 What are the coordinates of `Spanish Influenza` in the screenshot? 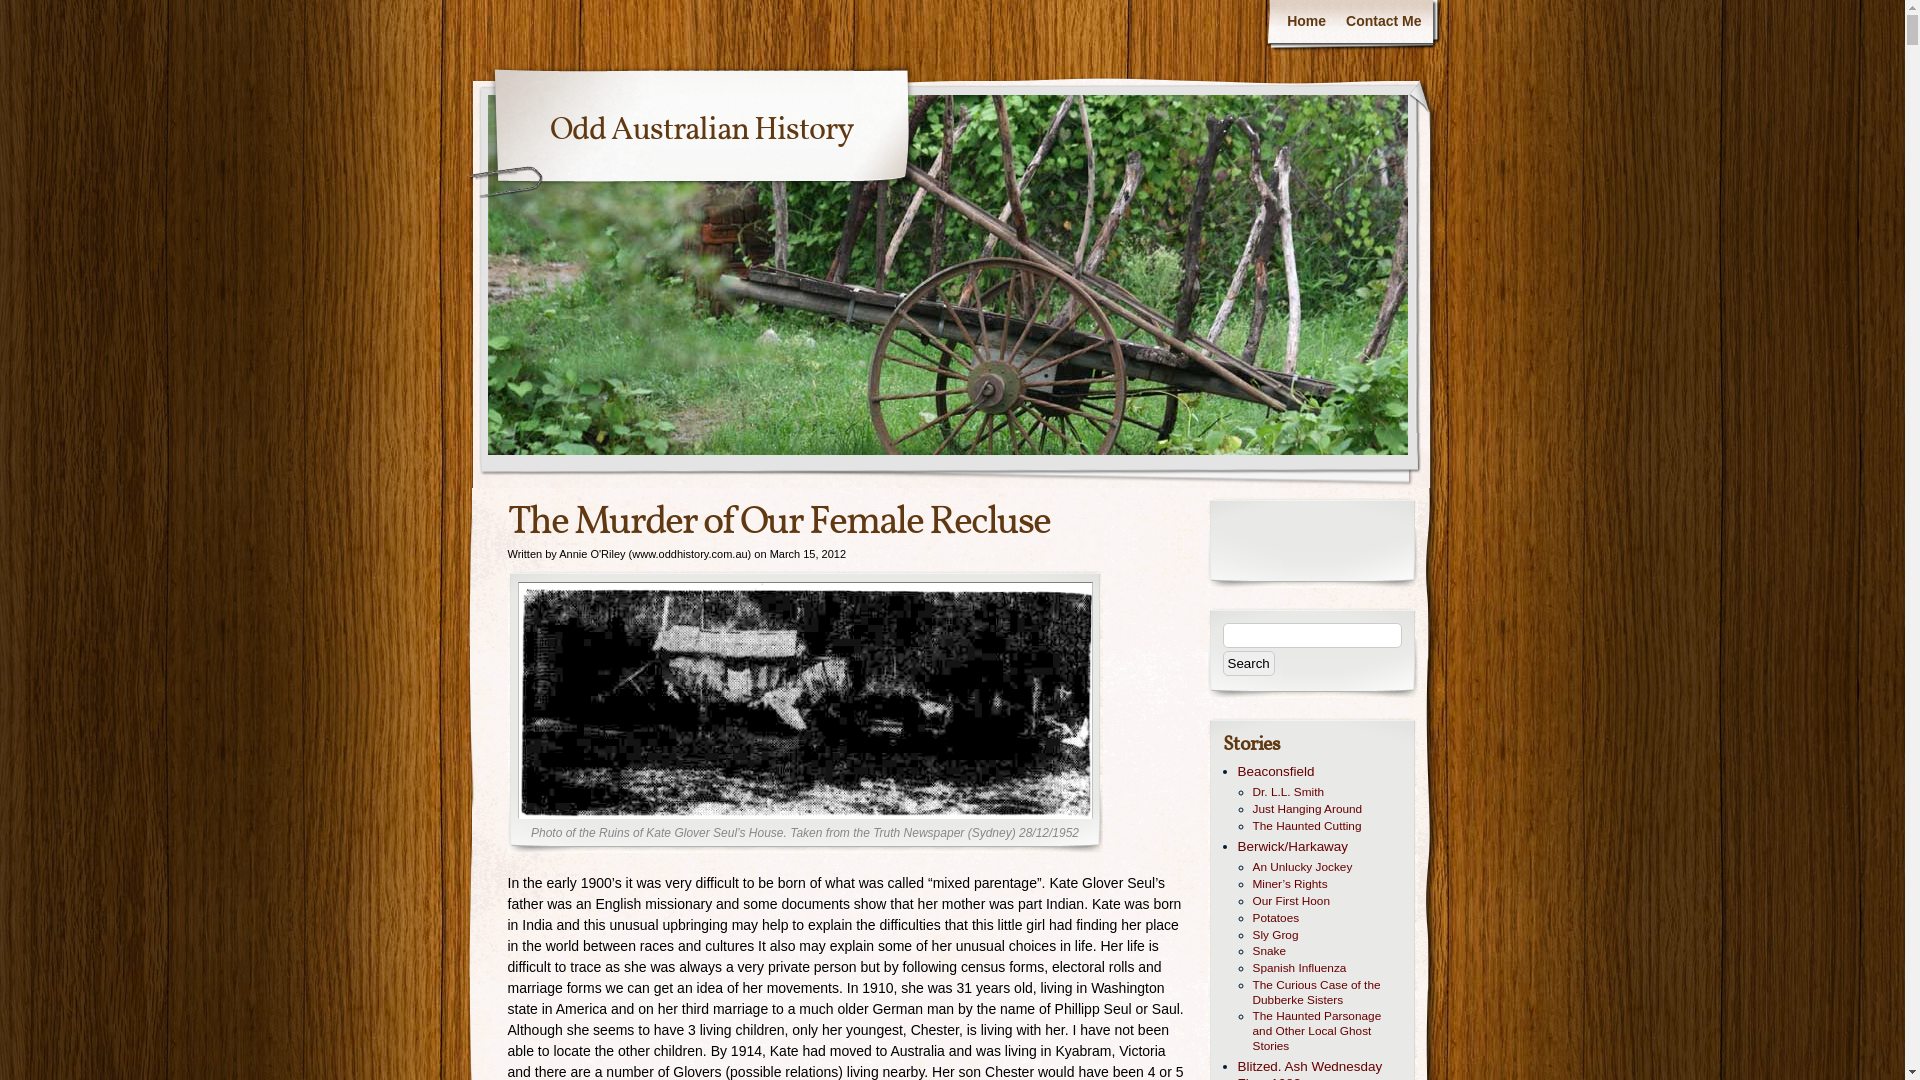 It's located at (1327, 968).